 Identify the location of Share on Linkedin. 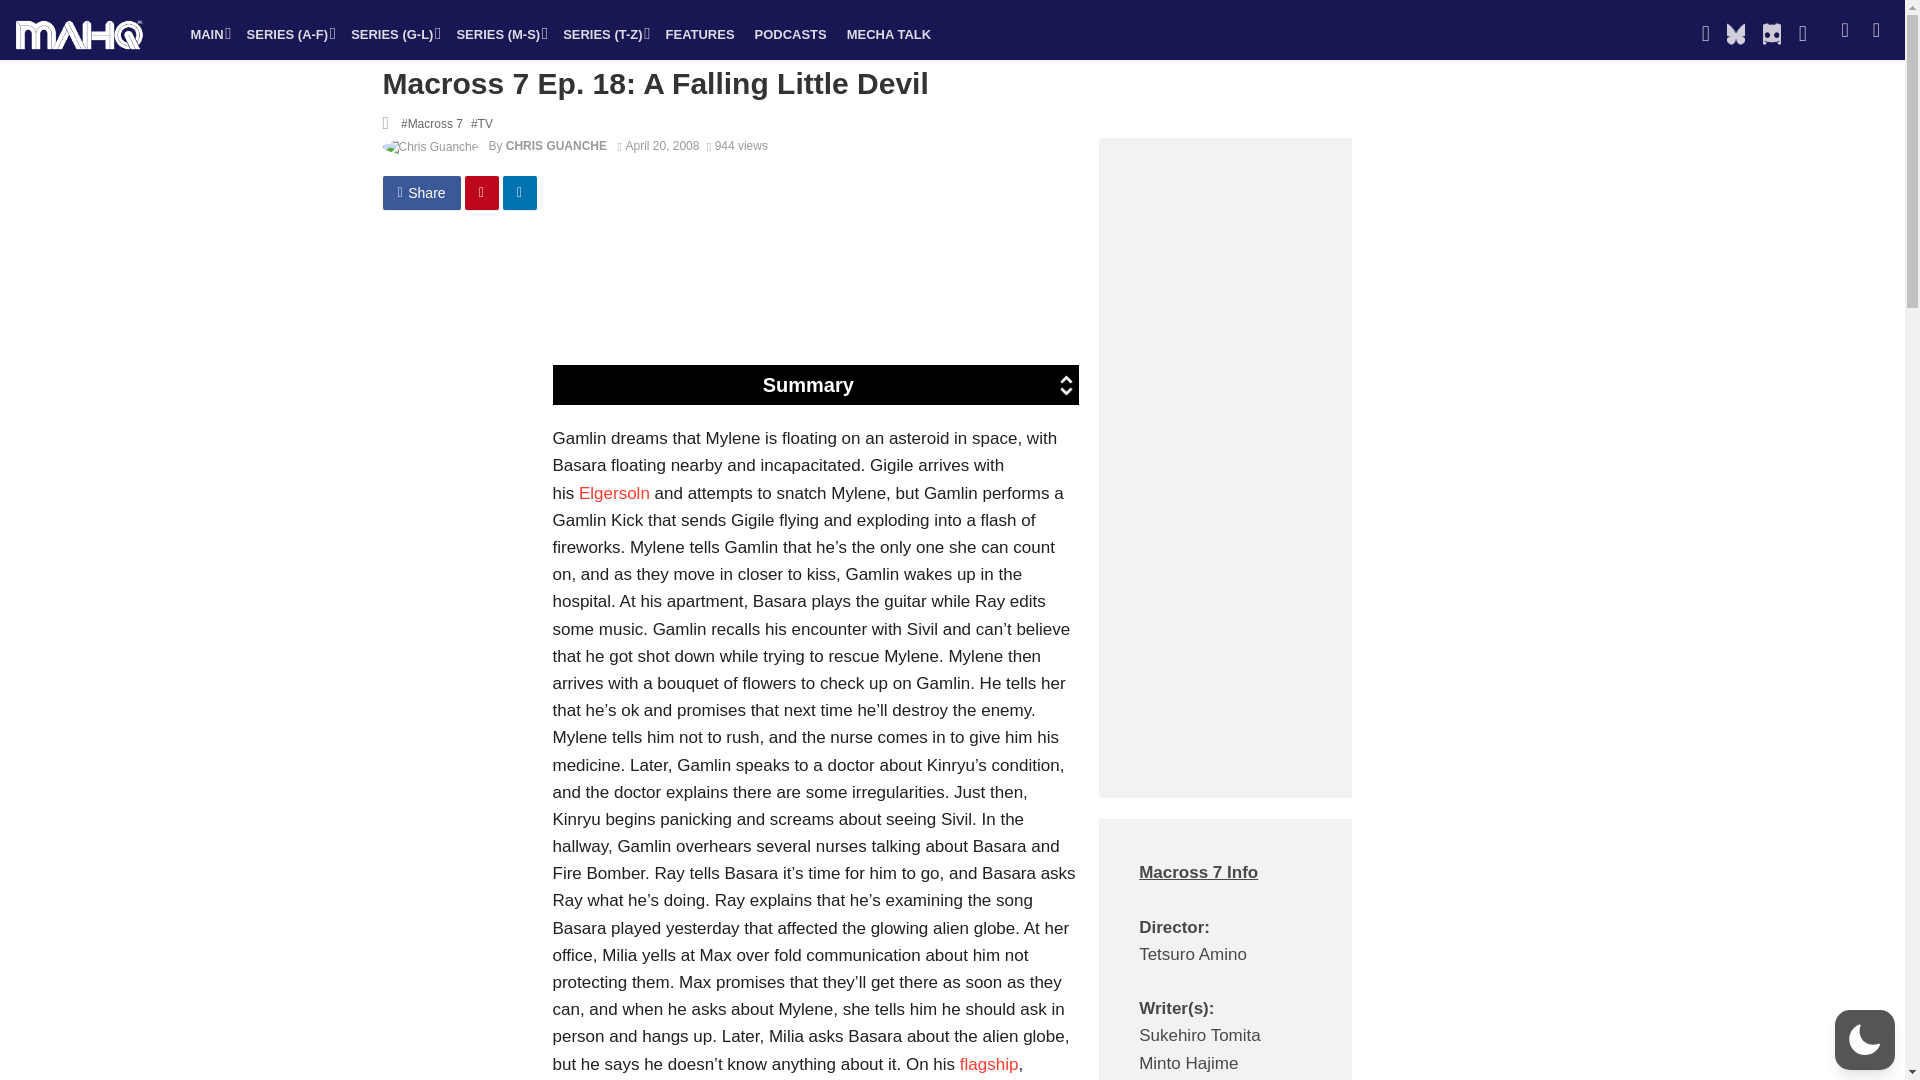
(520, 192).